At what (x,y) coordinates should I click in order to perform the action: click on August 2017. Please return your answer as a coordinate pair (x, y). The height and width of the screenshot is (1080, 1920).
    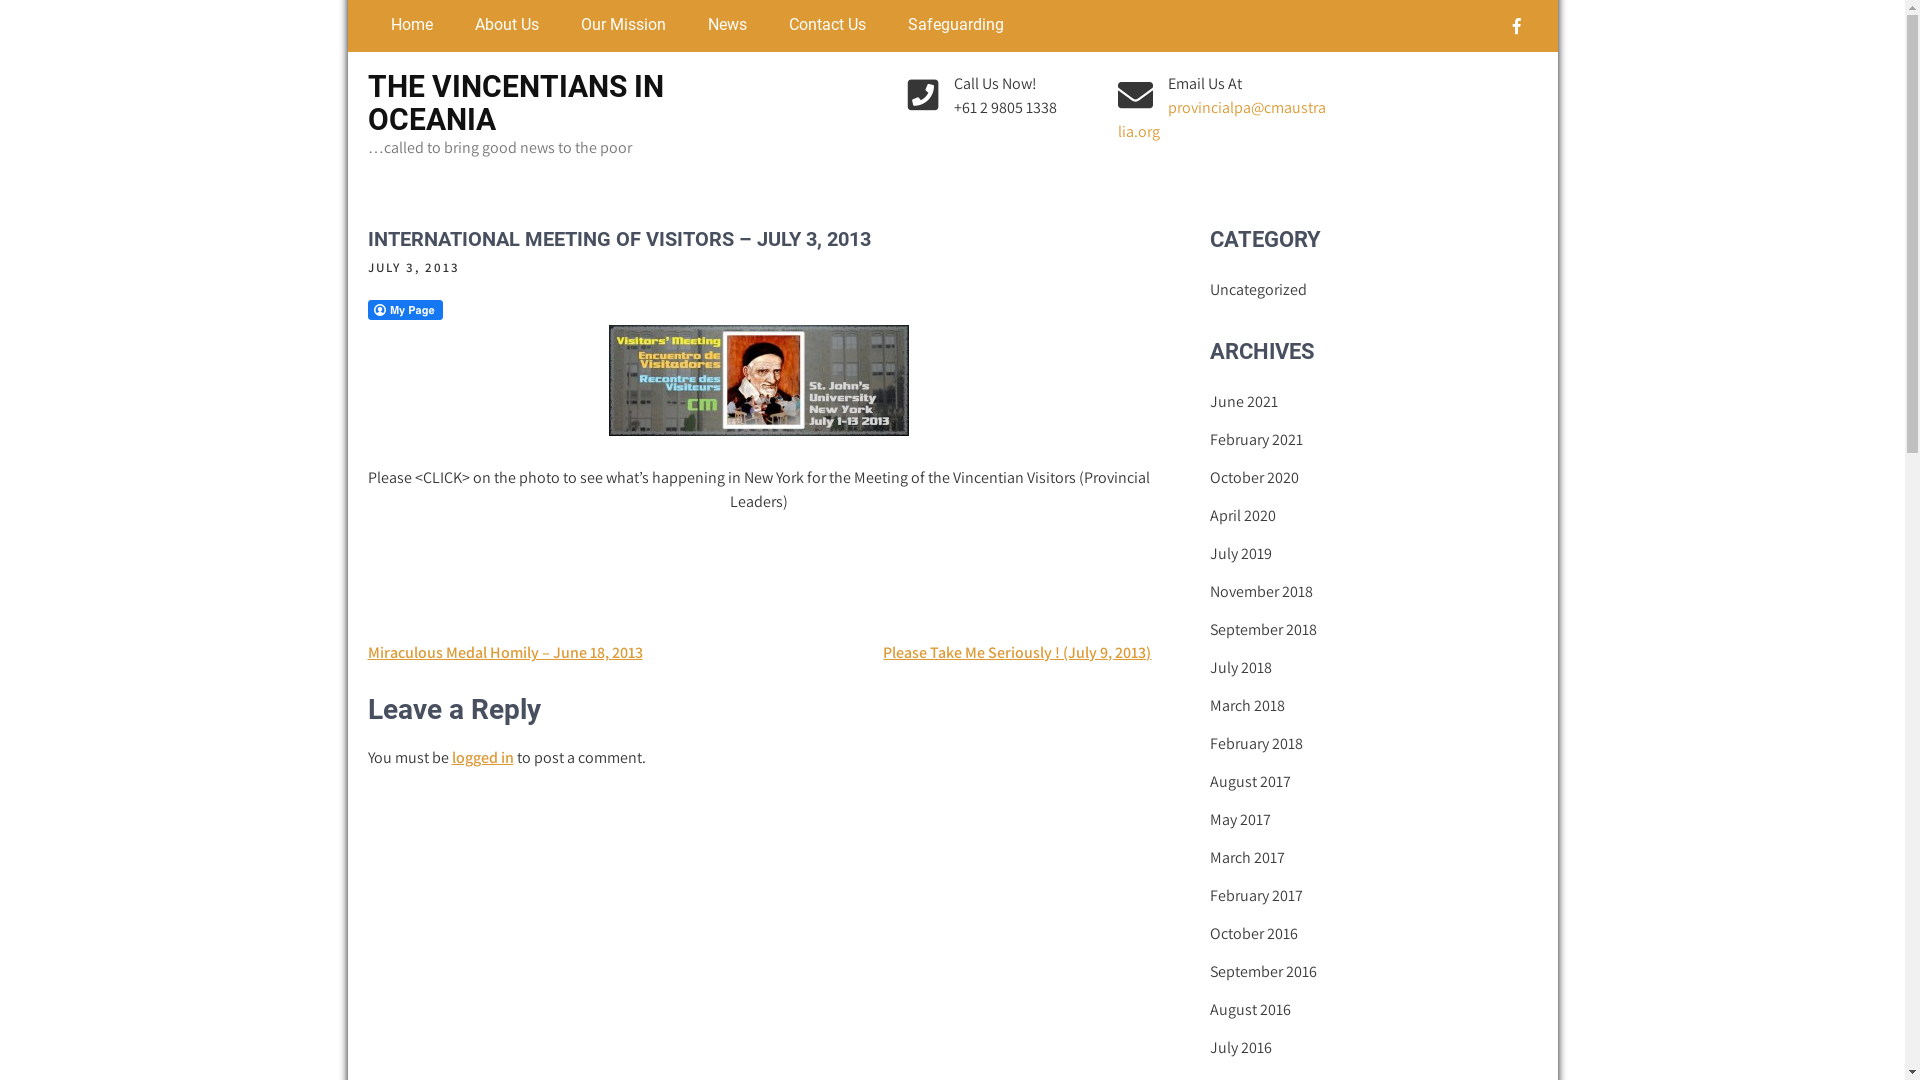
    Looking at the image, I should click on (1250, 782).